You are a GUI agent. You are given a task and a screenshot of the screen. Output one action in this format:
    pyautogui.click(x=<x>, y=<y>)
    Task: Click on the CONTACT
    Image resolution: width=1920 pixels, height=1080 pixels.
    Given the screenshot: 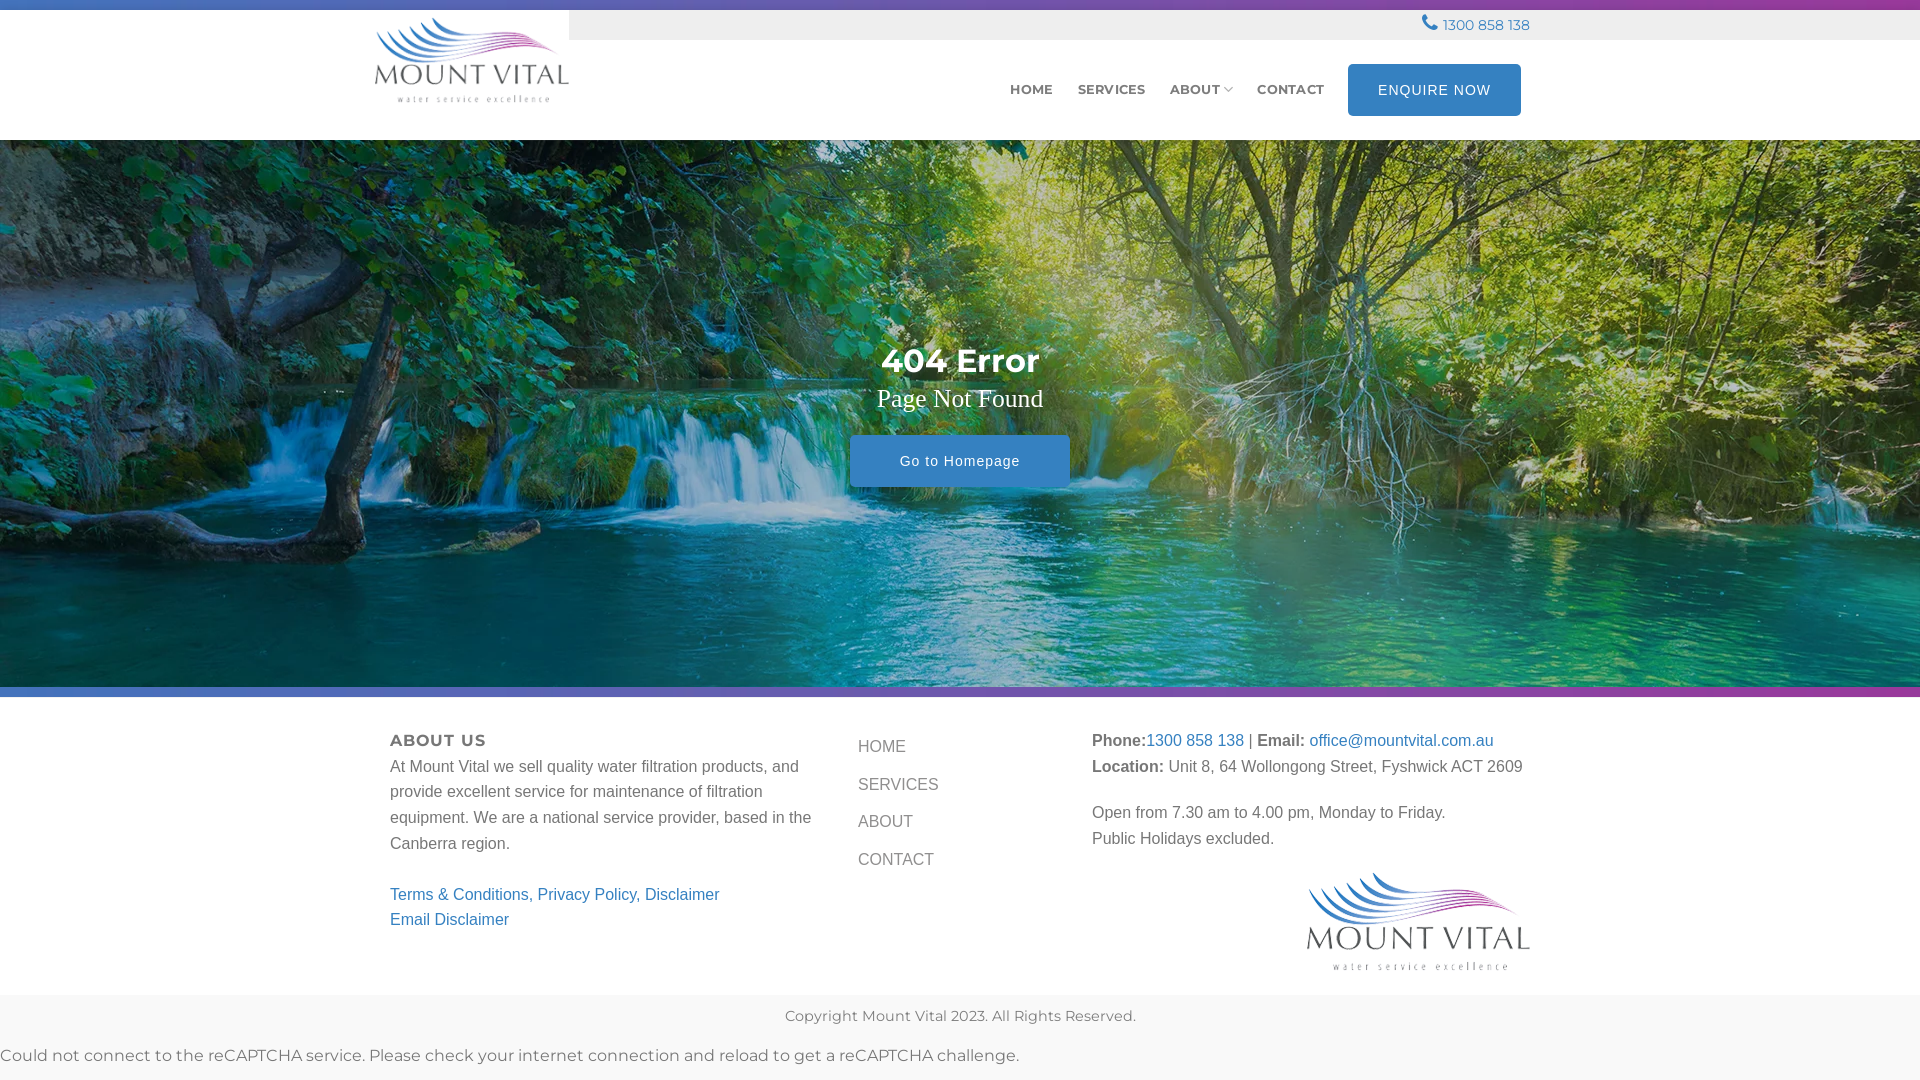 What is the action you would take?
    pyautogui.click(x=1290, y=90)
    